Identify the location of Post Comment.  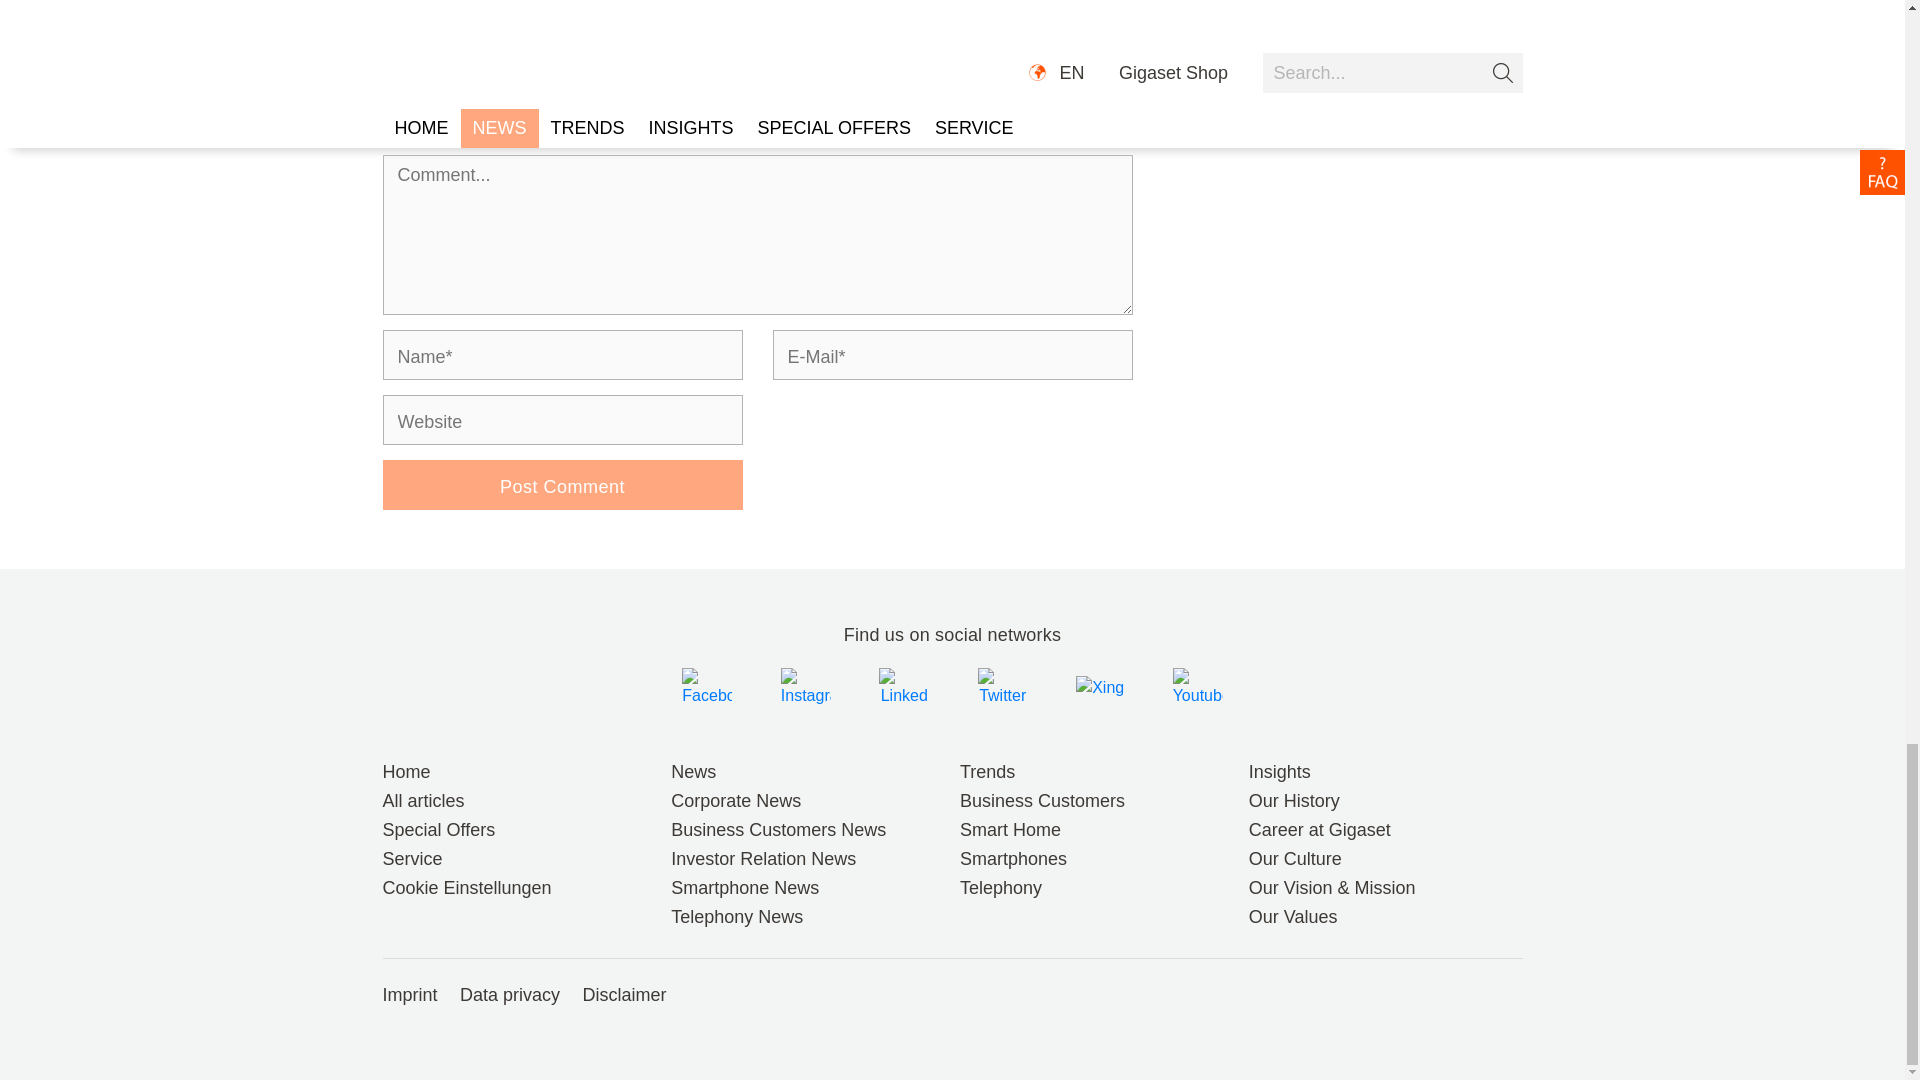
(562, 484).